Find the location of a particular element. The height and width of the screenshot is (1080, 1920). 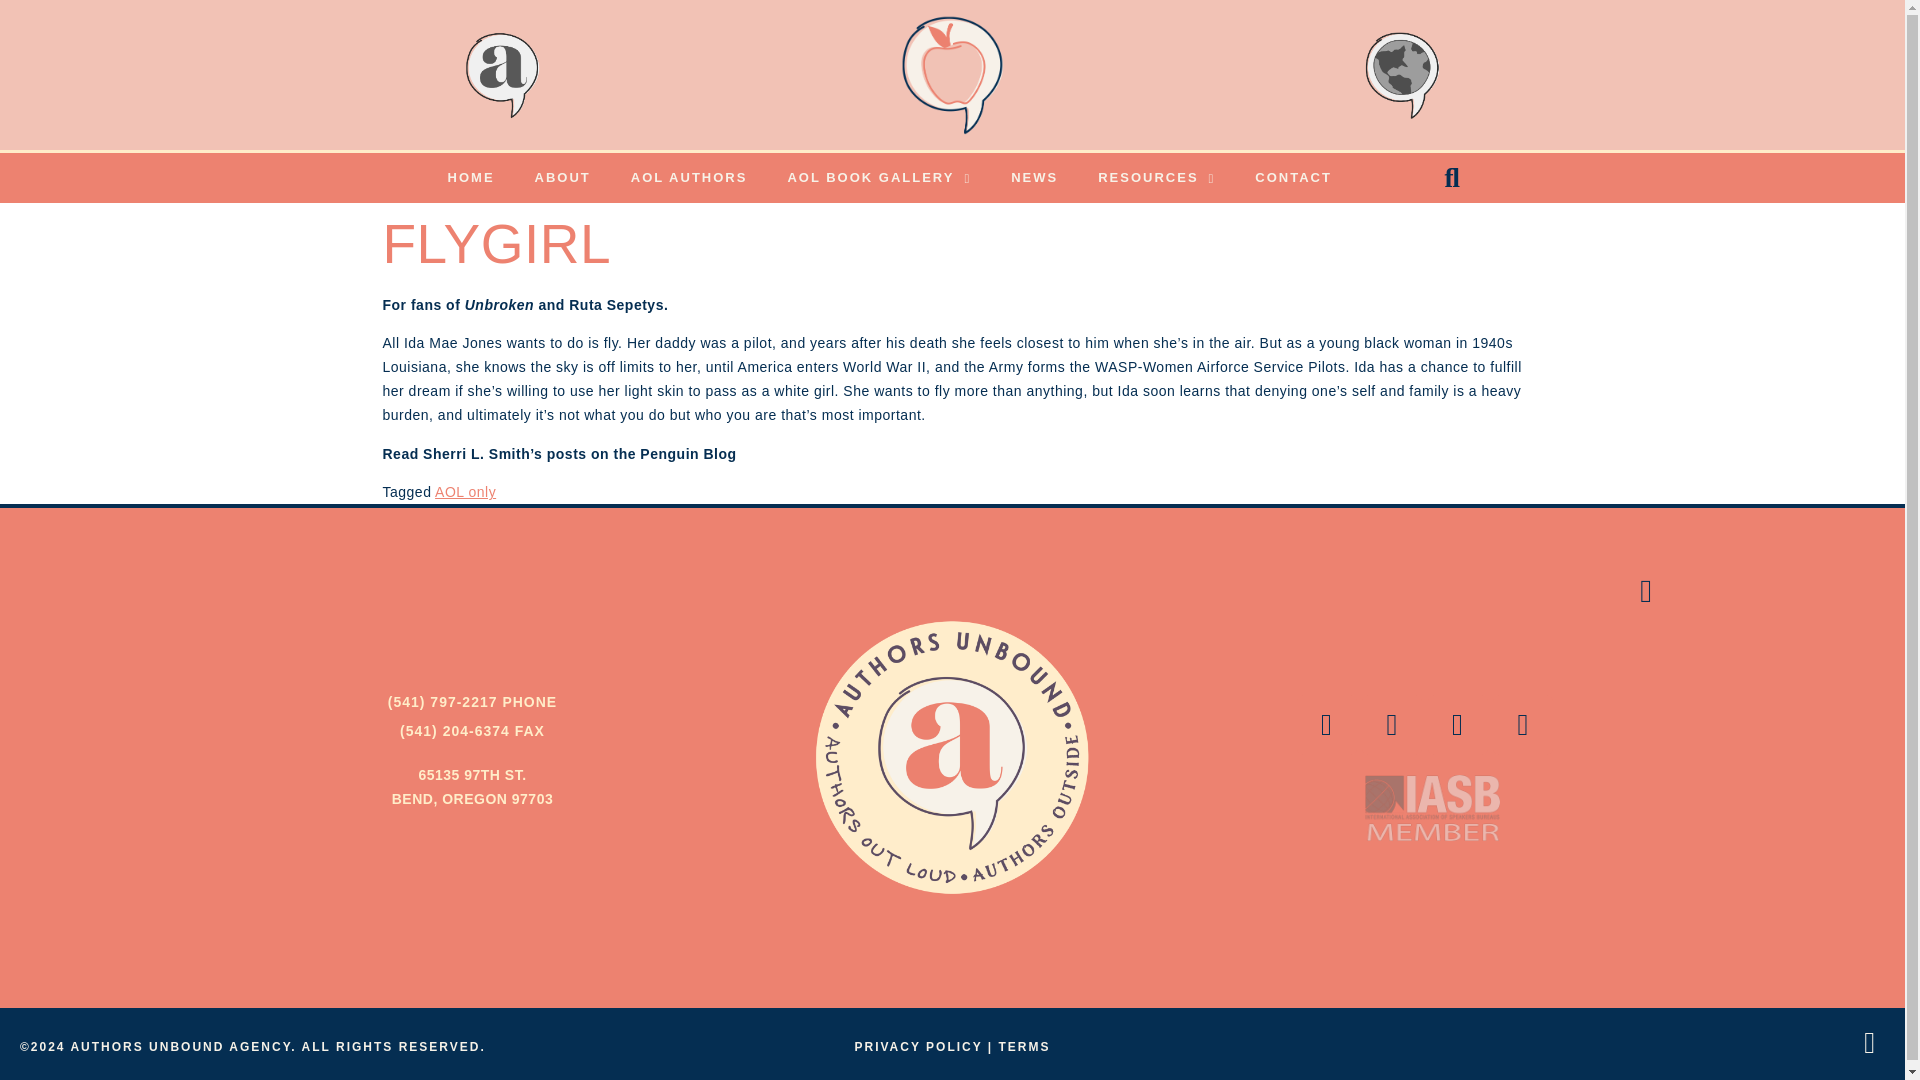

AOL BOOK GALLERY is located at coordinates (878, 178).